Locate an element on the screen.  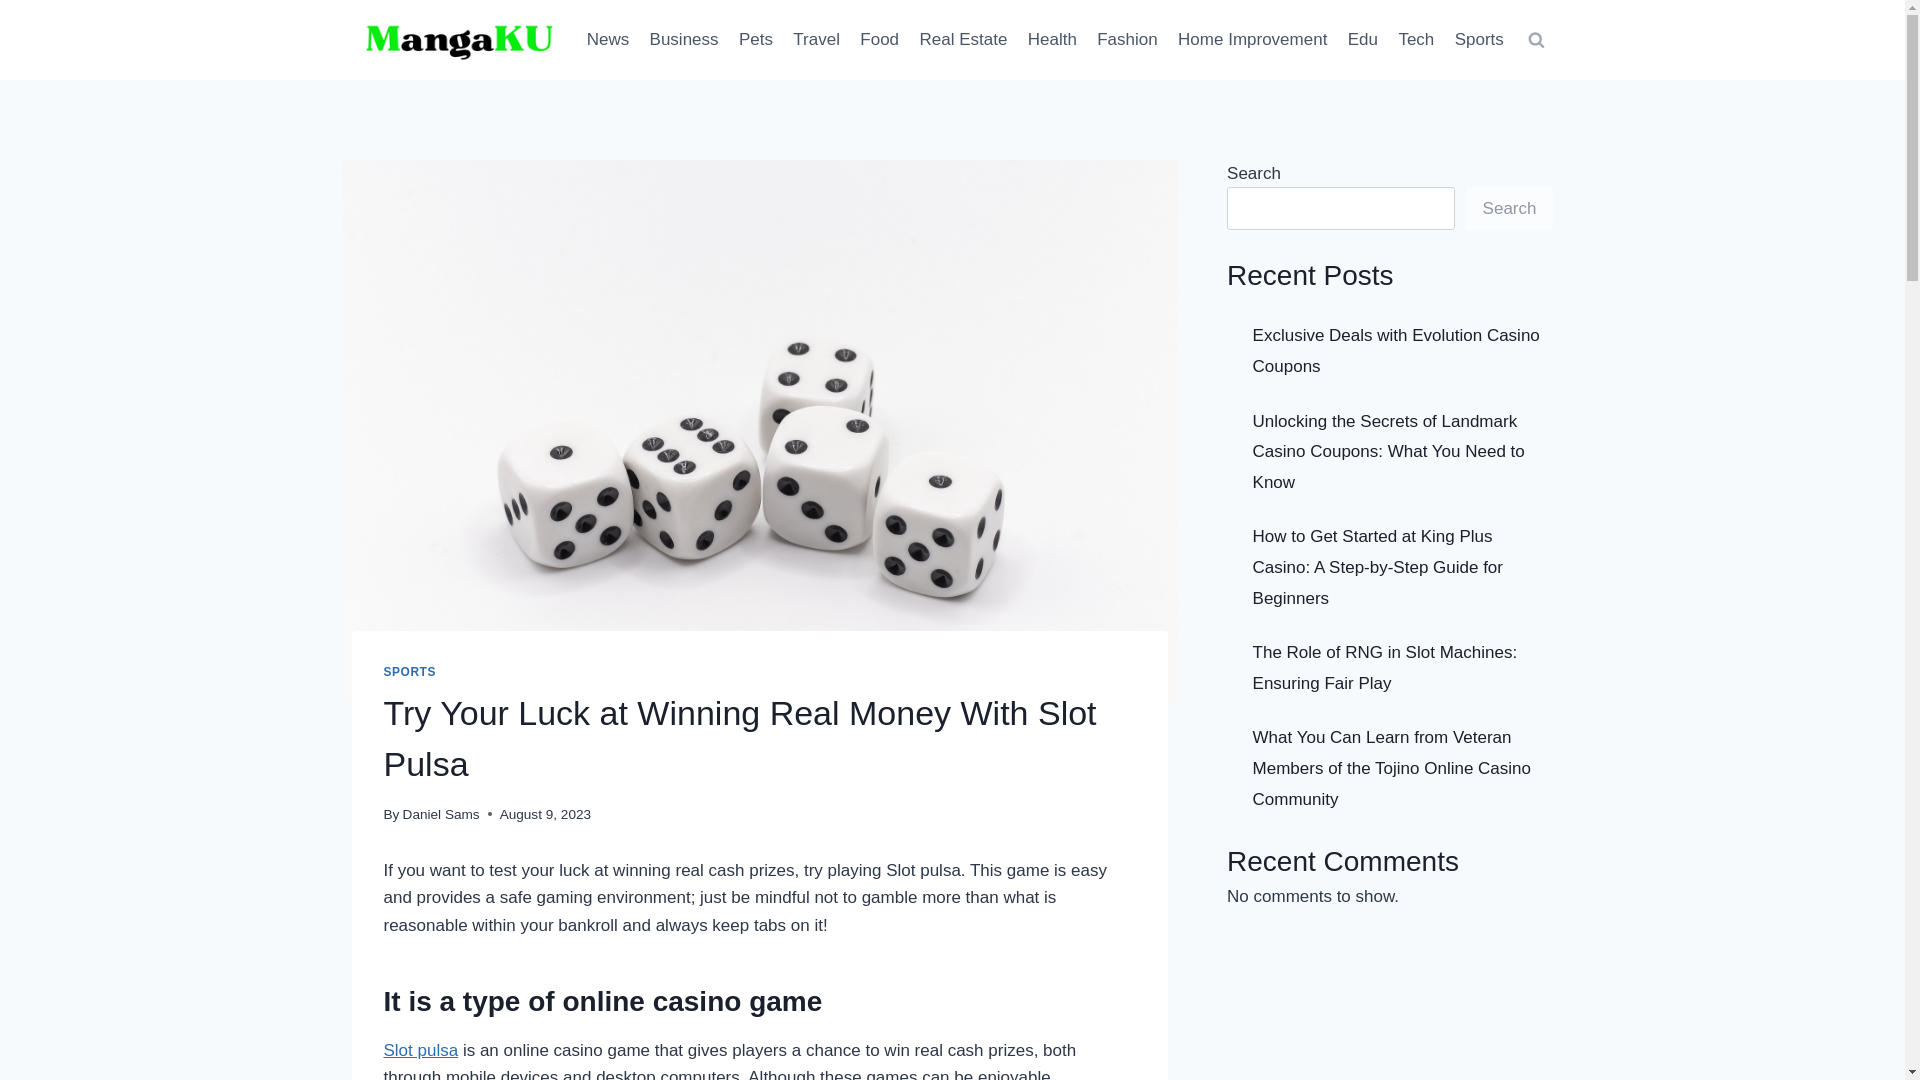
Edu is located at coordinates (1363, 40).